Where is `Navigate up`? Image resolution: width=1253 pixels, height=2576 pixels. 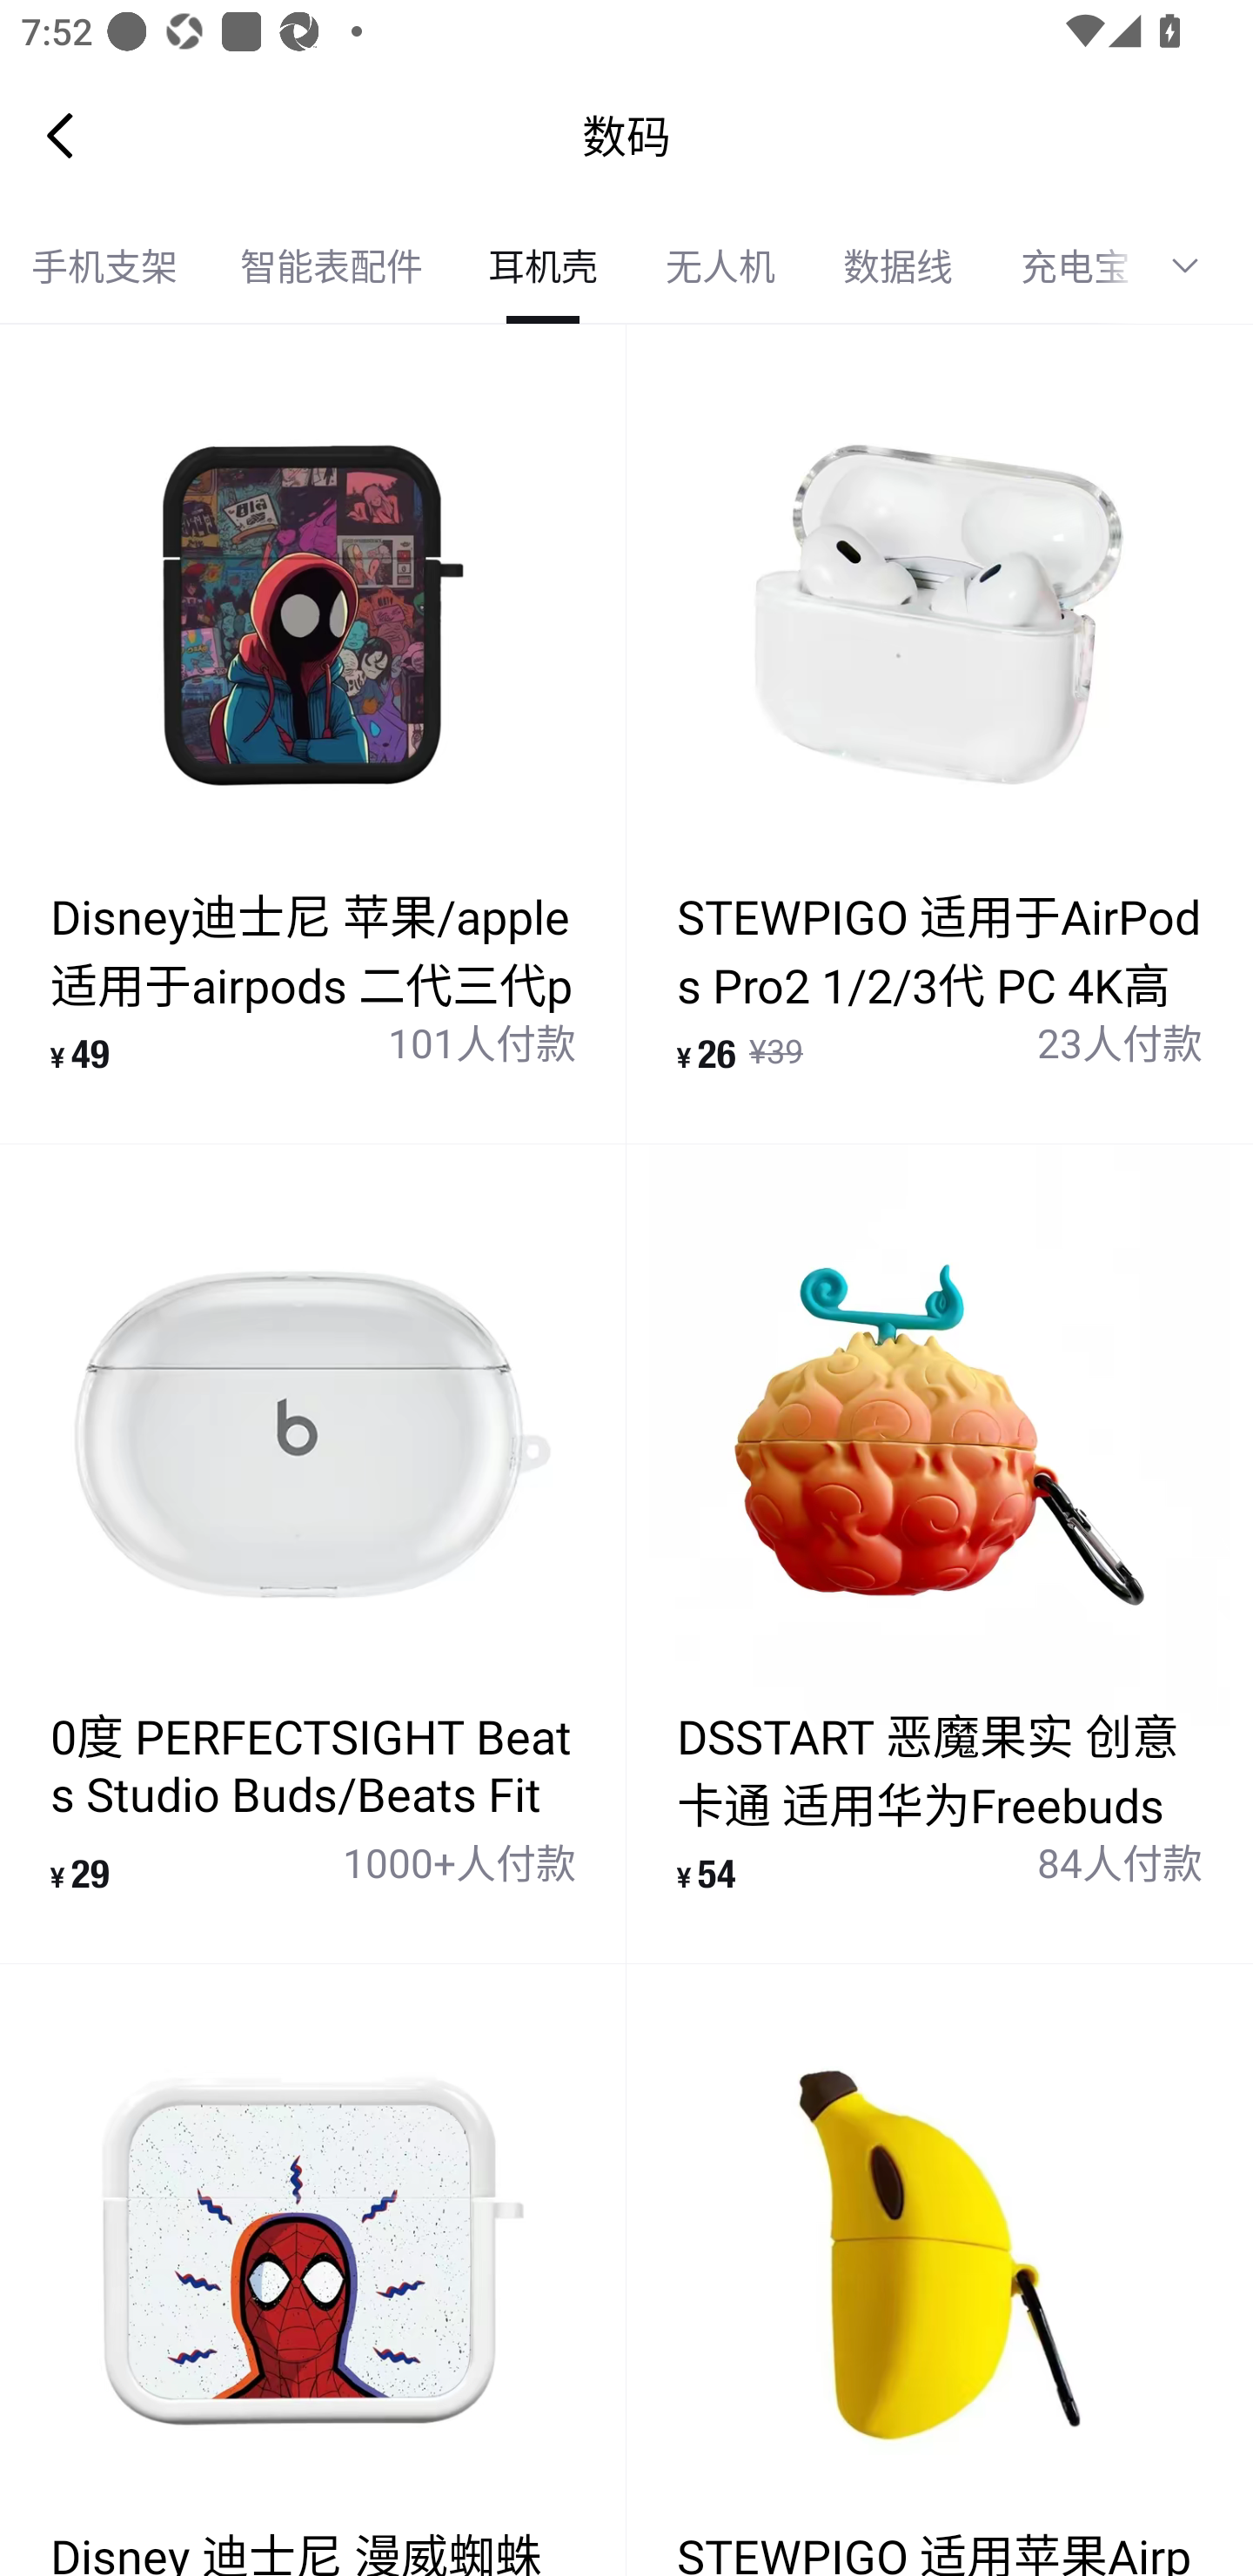 Navigate up is located at coordinates (60, 135).